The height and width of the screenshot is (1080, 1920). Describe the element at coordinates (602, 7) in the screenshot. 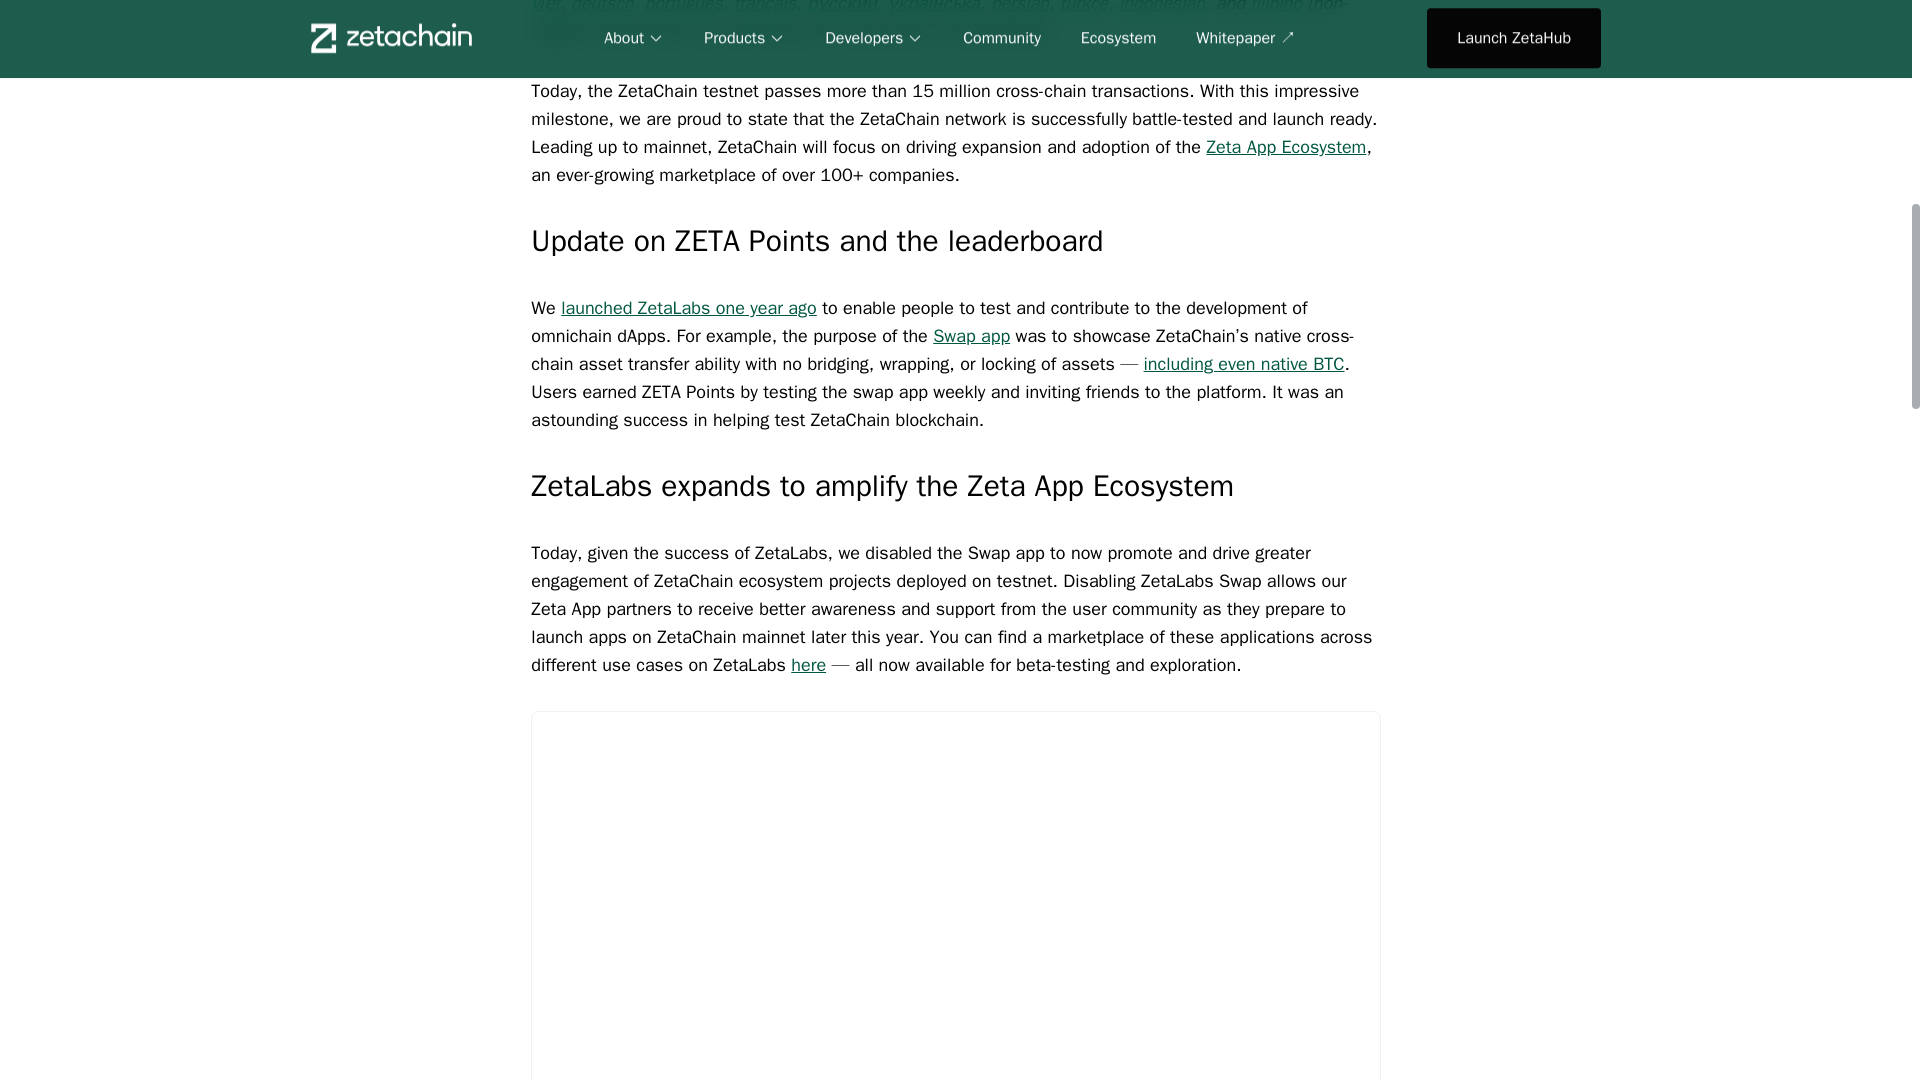

I see `deutsch` at that location.